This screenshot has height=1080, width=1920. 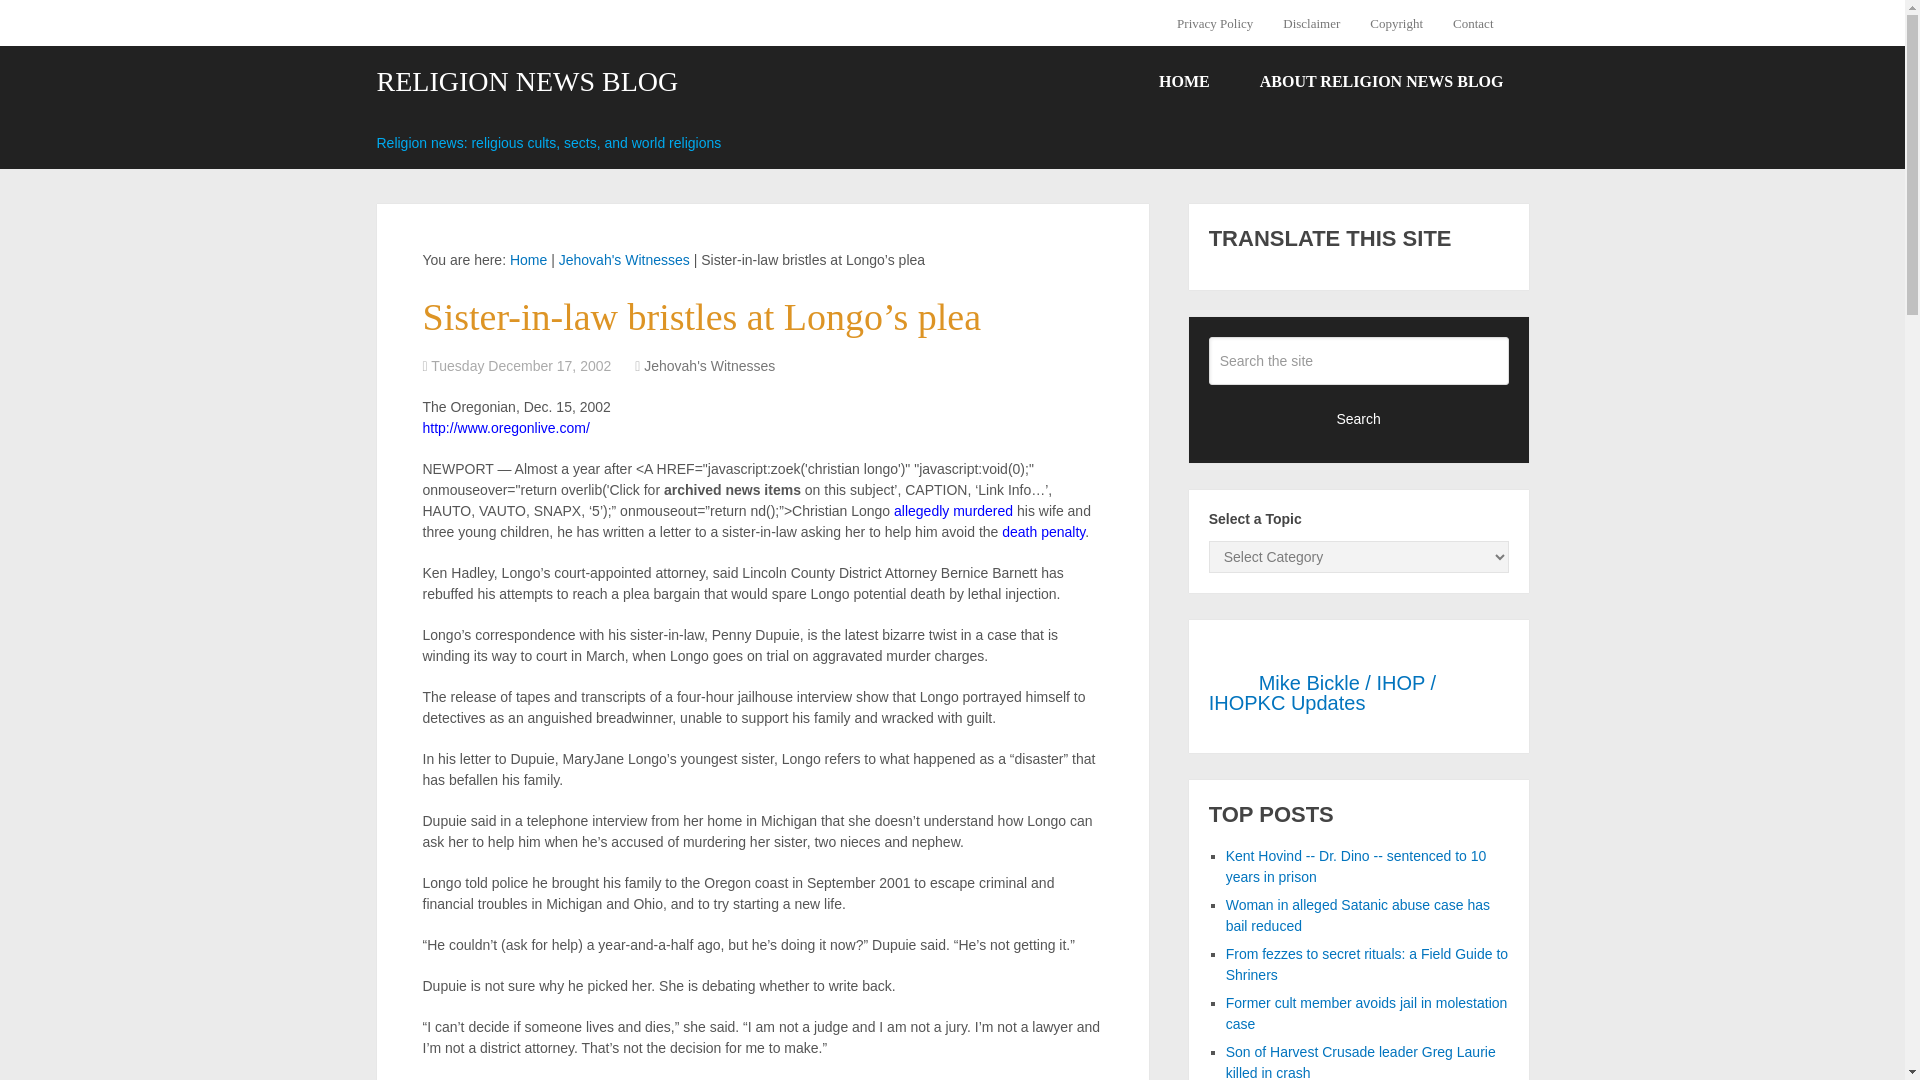 I want to click on Woman in alleged Satanic abuse case has bail reduced, so click(x=1358, y=916).